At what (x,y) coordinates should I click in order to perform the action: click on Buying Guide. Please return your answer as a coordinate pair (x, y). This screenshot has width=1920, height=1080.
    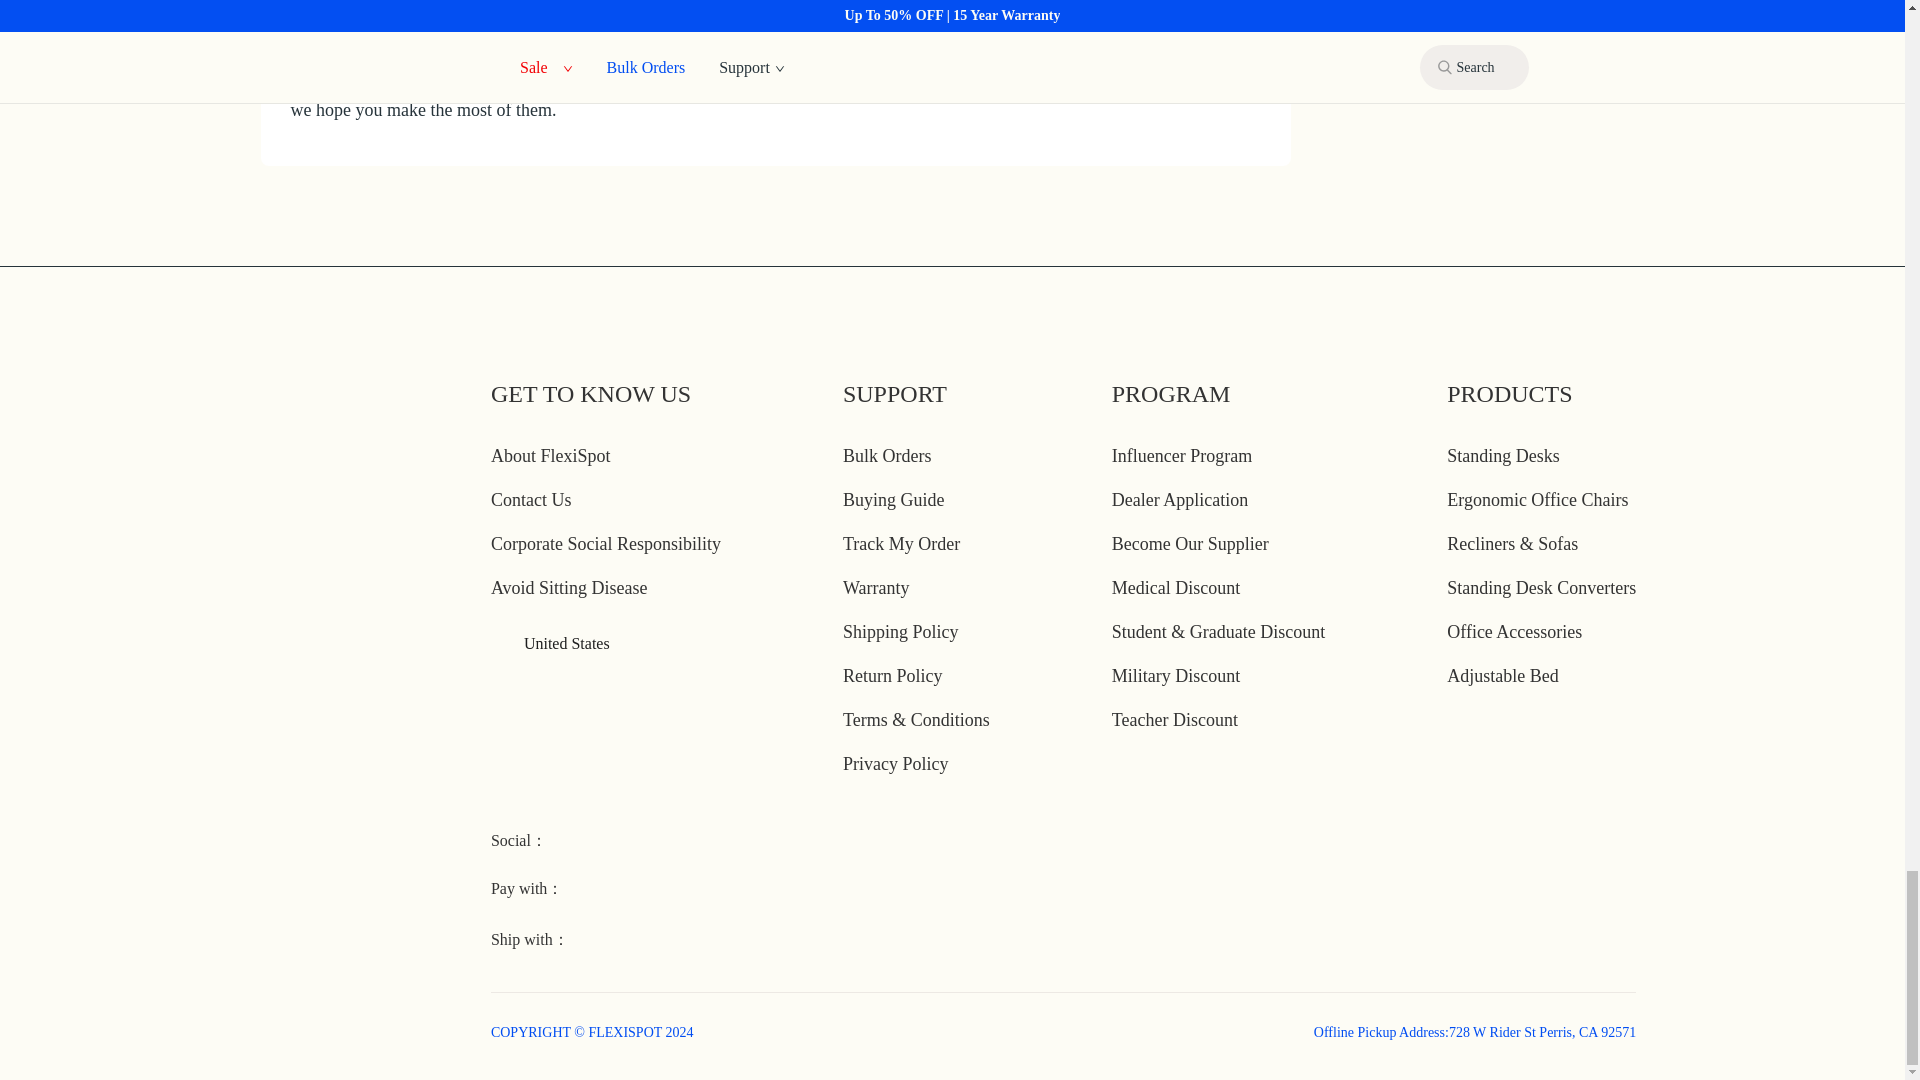
    Looking at the image, I should click on (893, 500).